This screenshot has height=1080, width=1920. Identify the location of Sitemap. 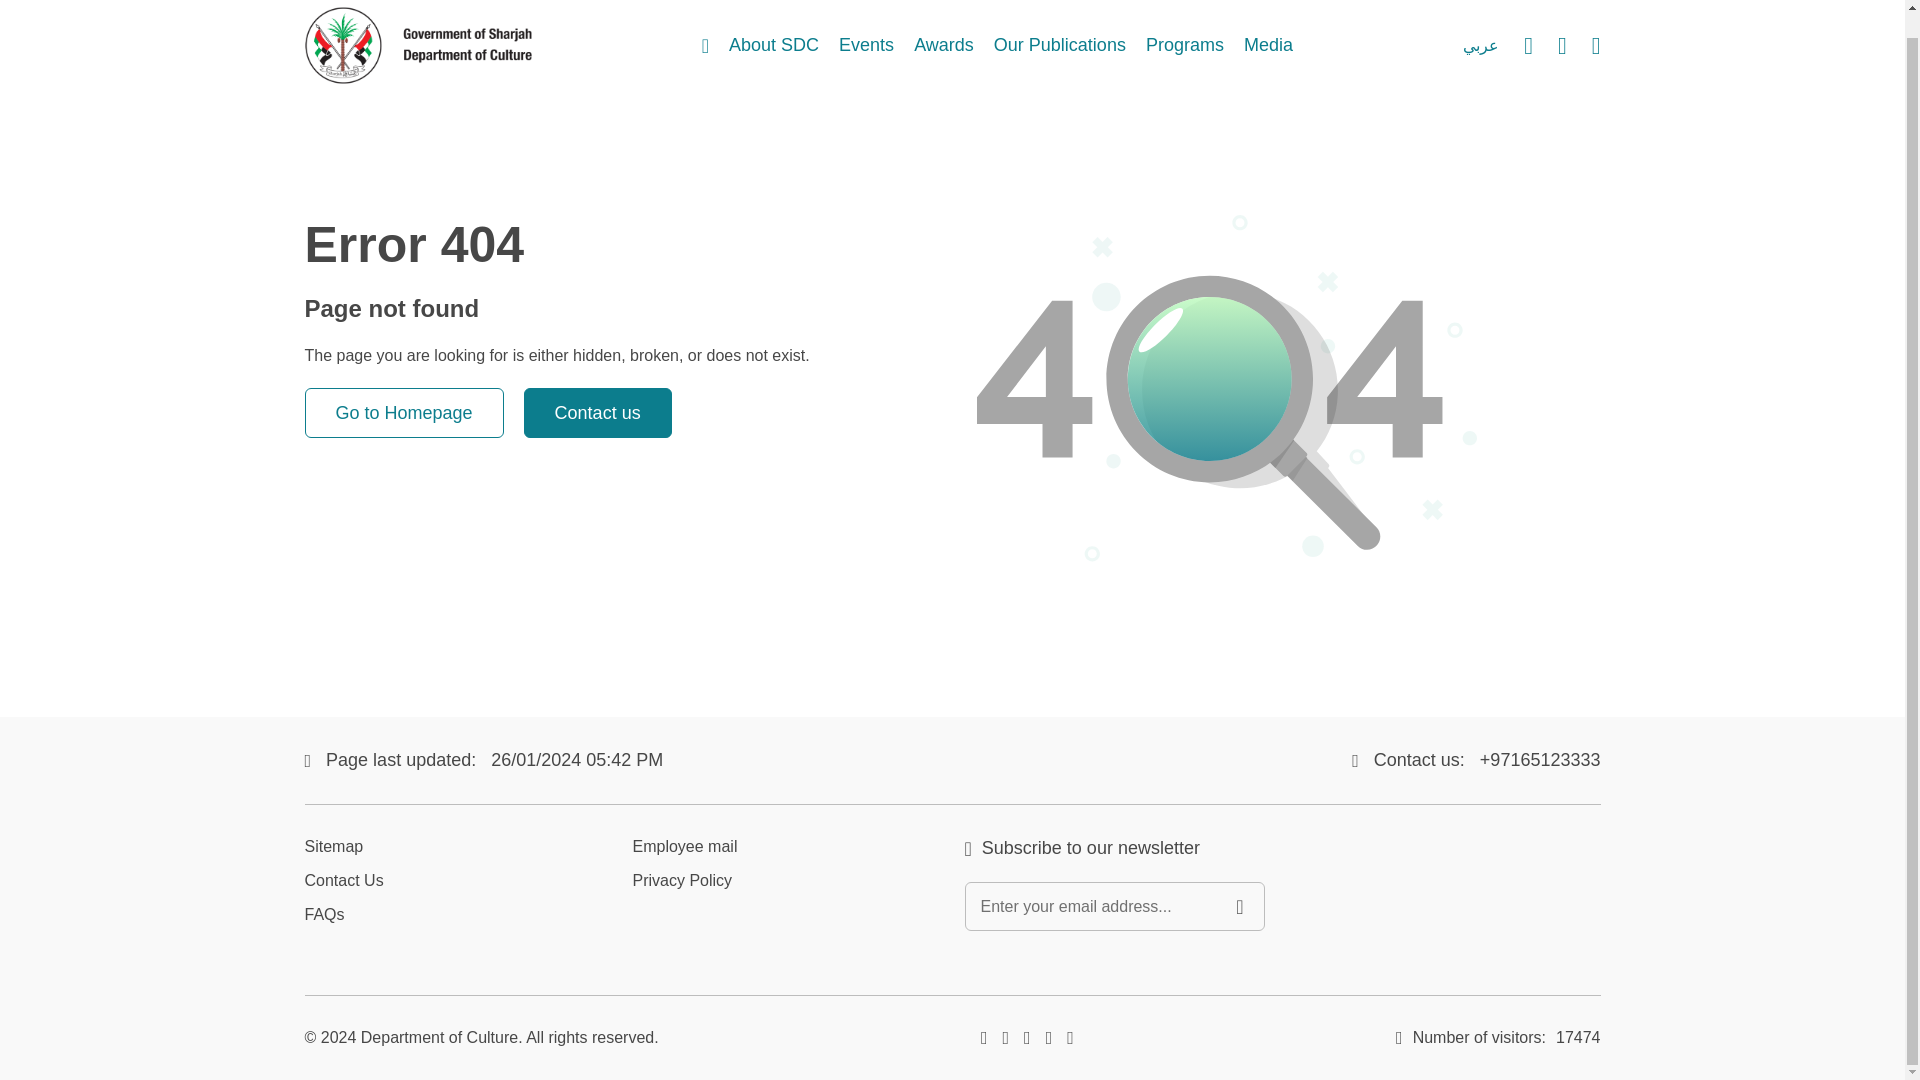
(332, 846).